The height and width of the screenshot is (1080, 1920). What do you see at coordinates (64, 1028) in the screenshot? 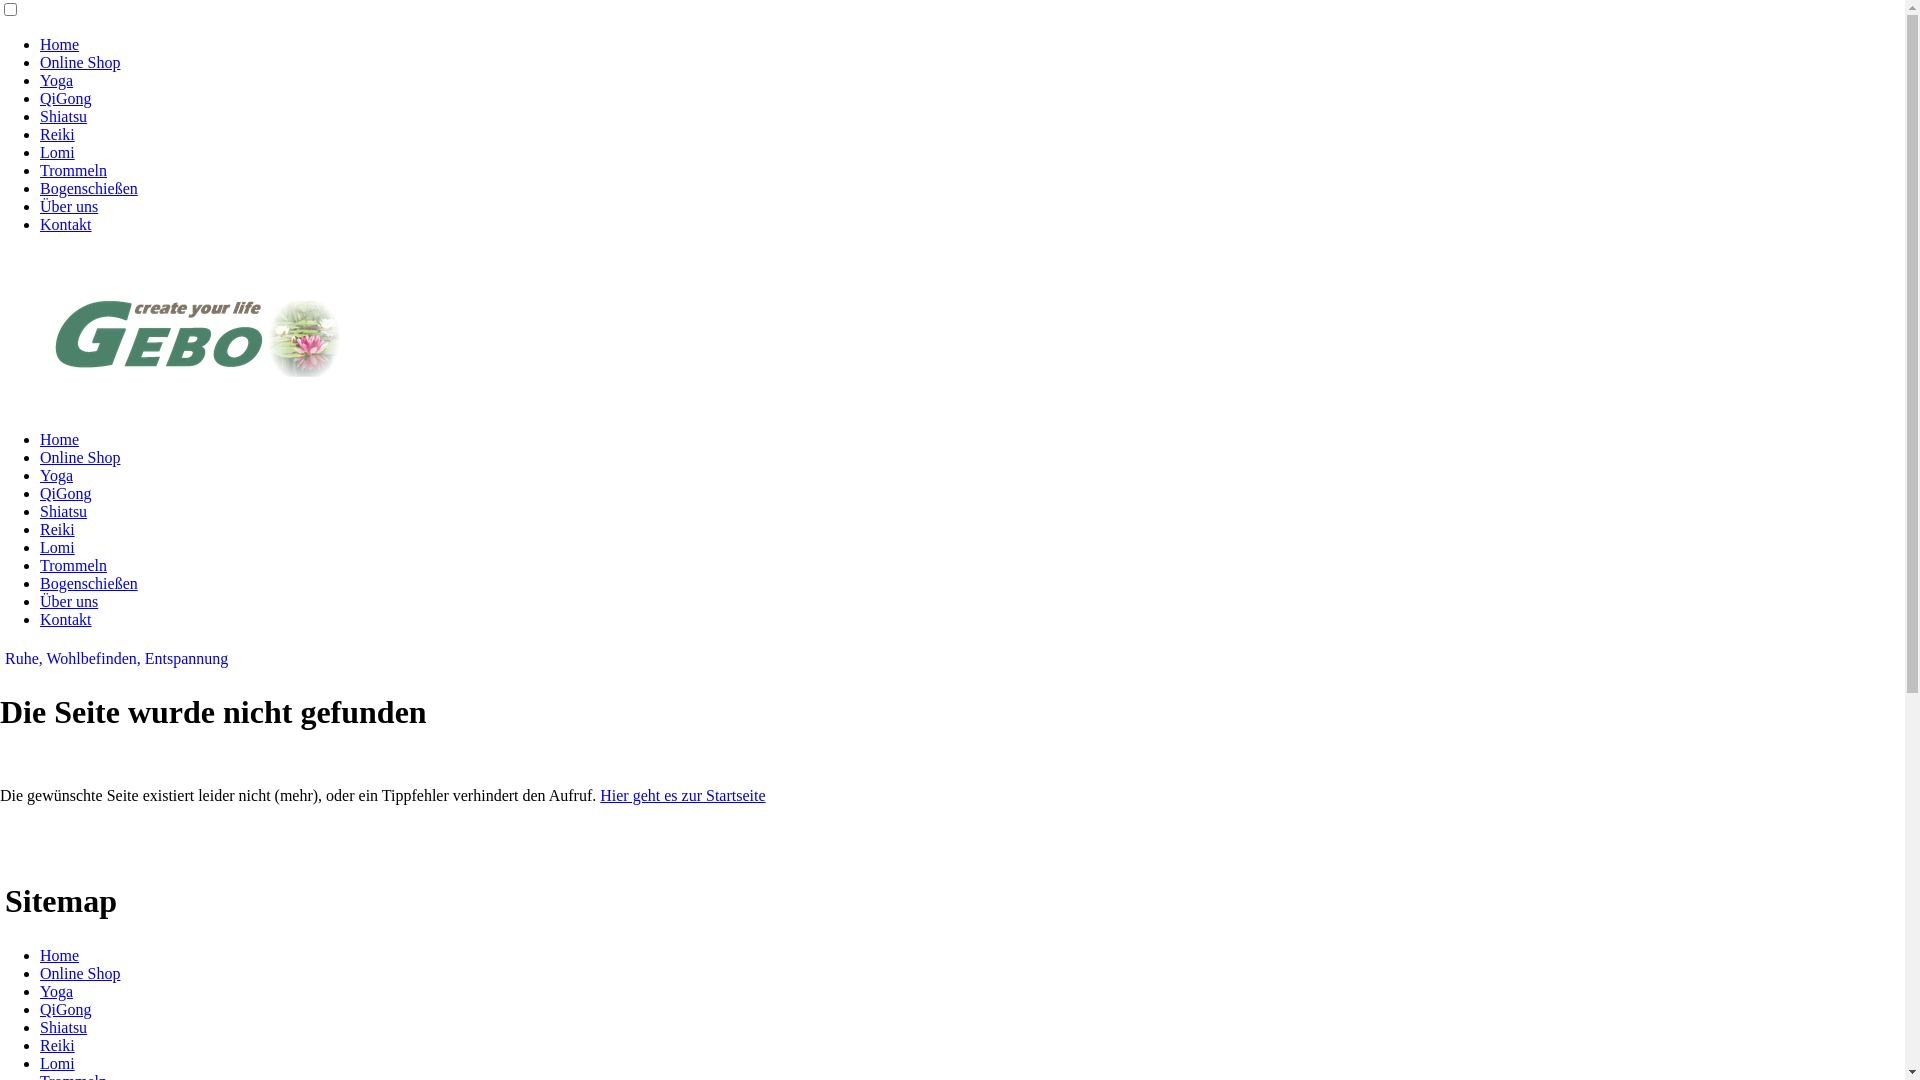
I see `Shiatsu` at bounding box center [64, 1028].